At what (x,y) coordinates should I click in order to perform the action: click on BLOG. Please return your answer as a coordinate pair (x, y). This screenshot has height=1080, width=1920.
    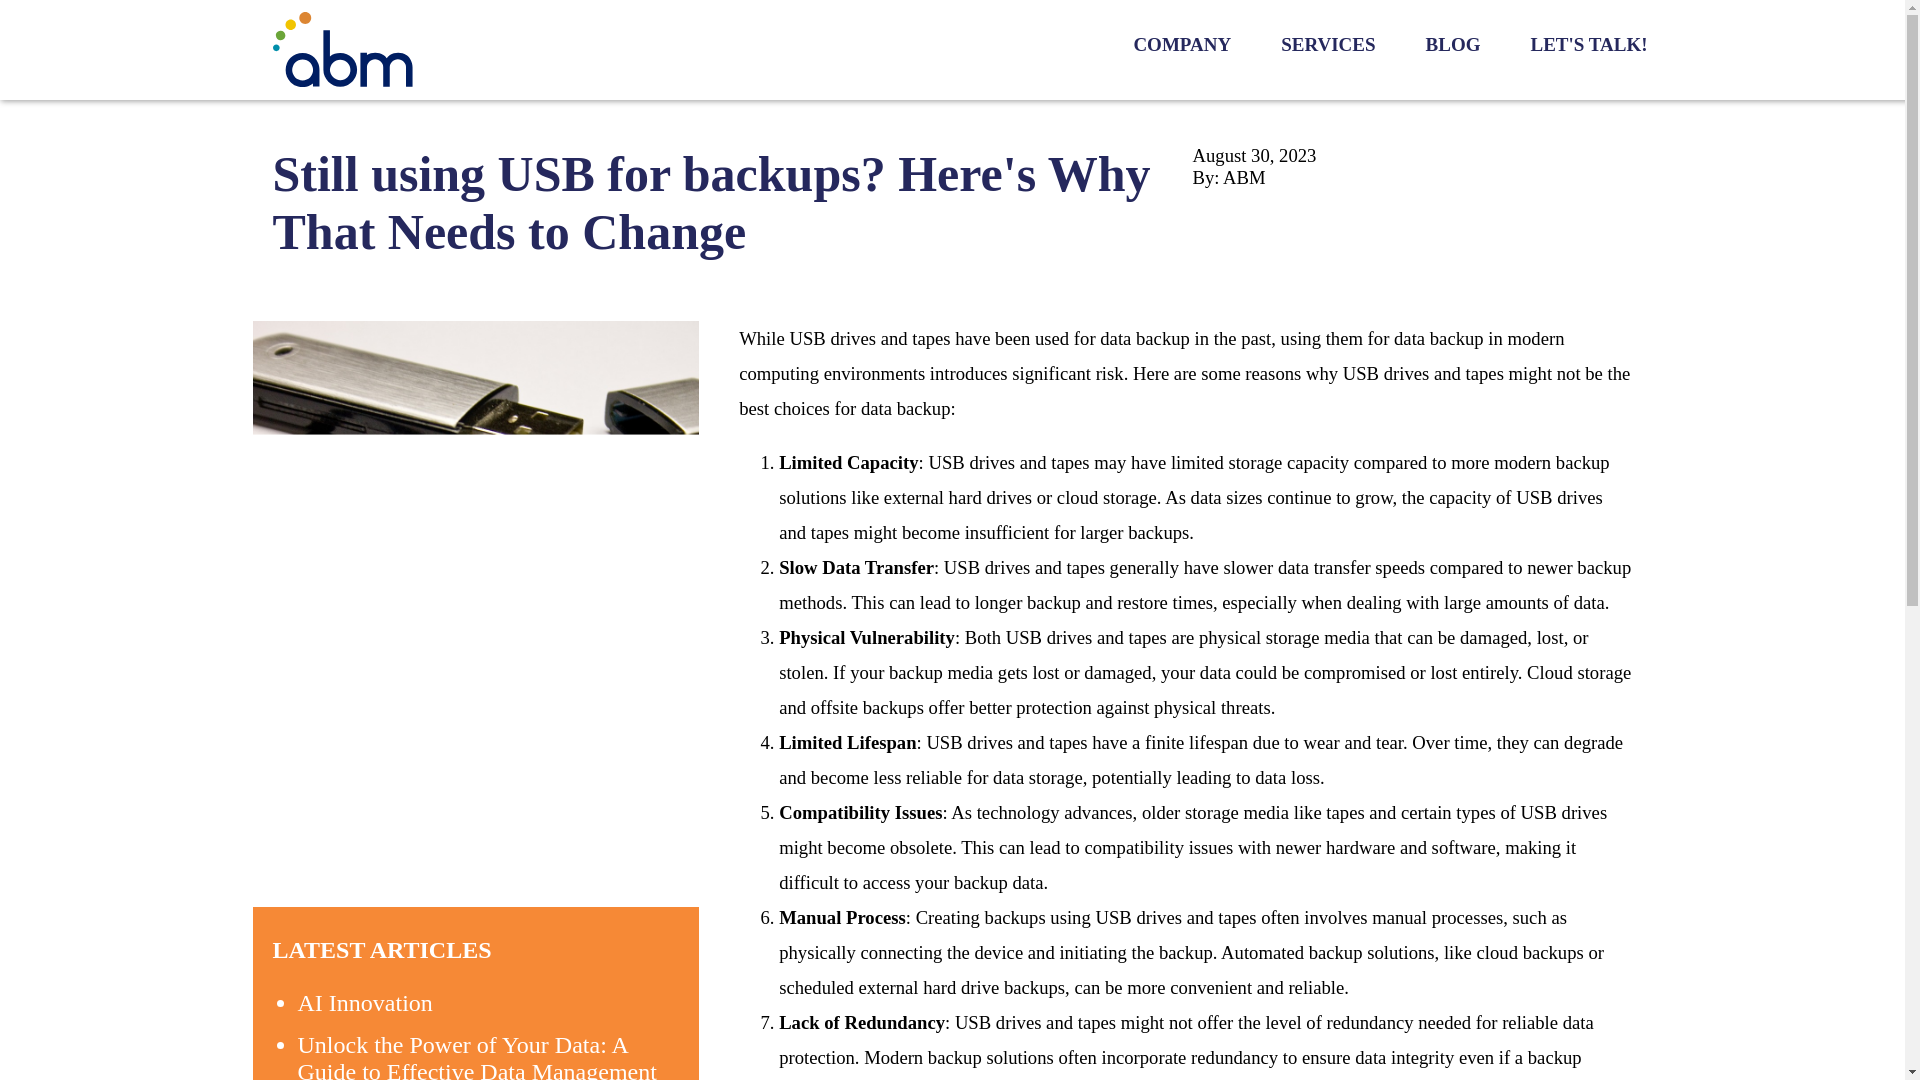
    Looking at the image, I should click on (1453, 44).